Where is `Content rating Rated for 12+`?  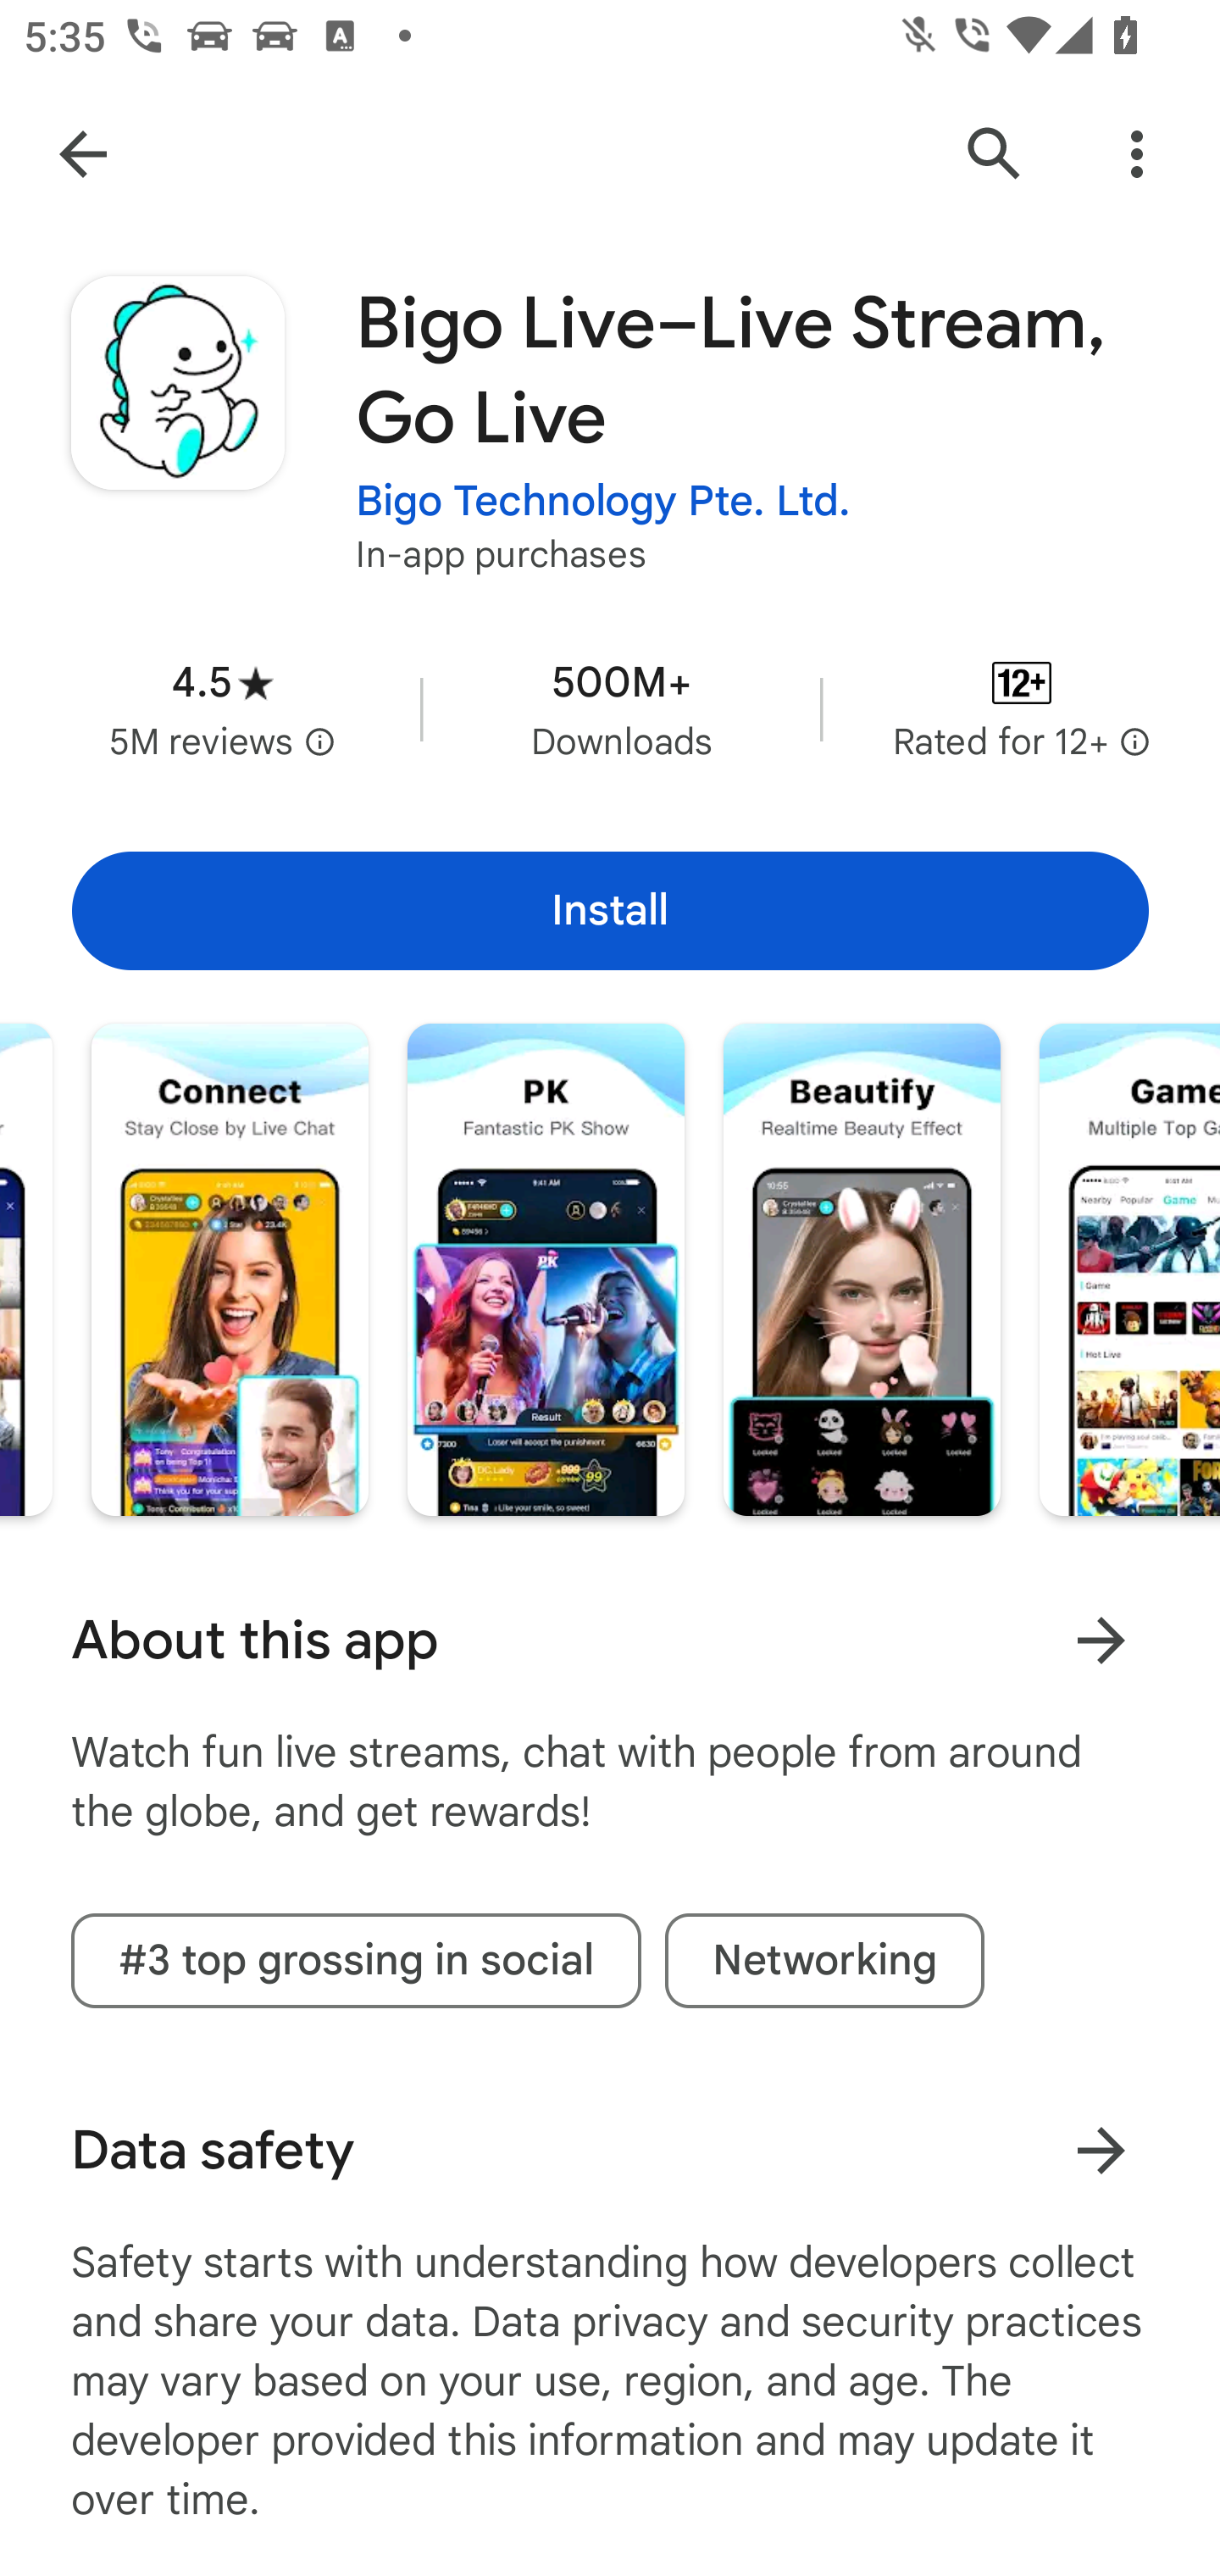
Content rating Rated for 12+ is located at coordinates (1022, 708).